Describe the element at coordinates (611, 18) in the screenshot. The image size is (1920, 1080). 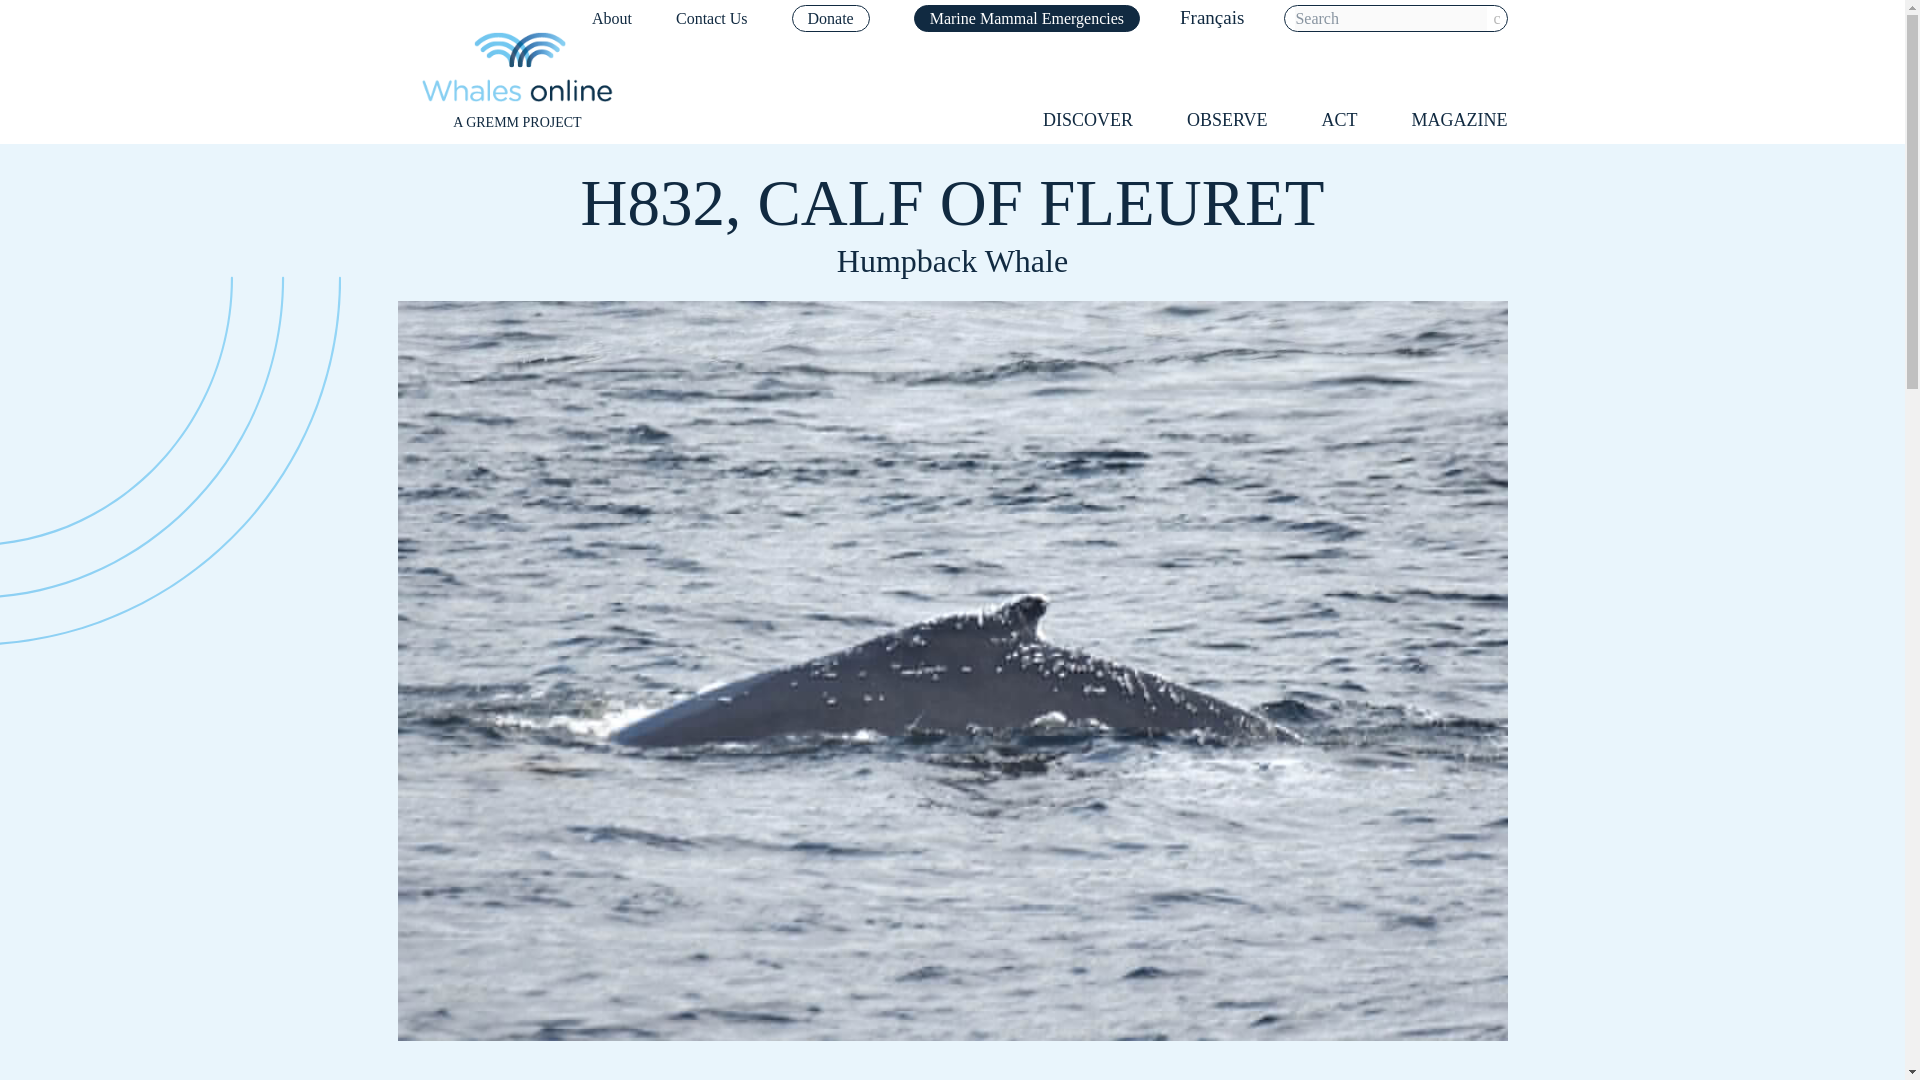
I see `About` at that location.